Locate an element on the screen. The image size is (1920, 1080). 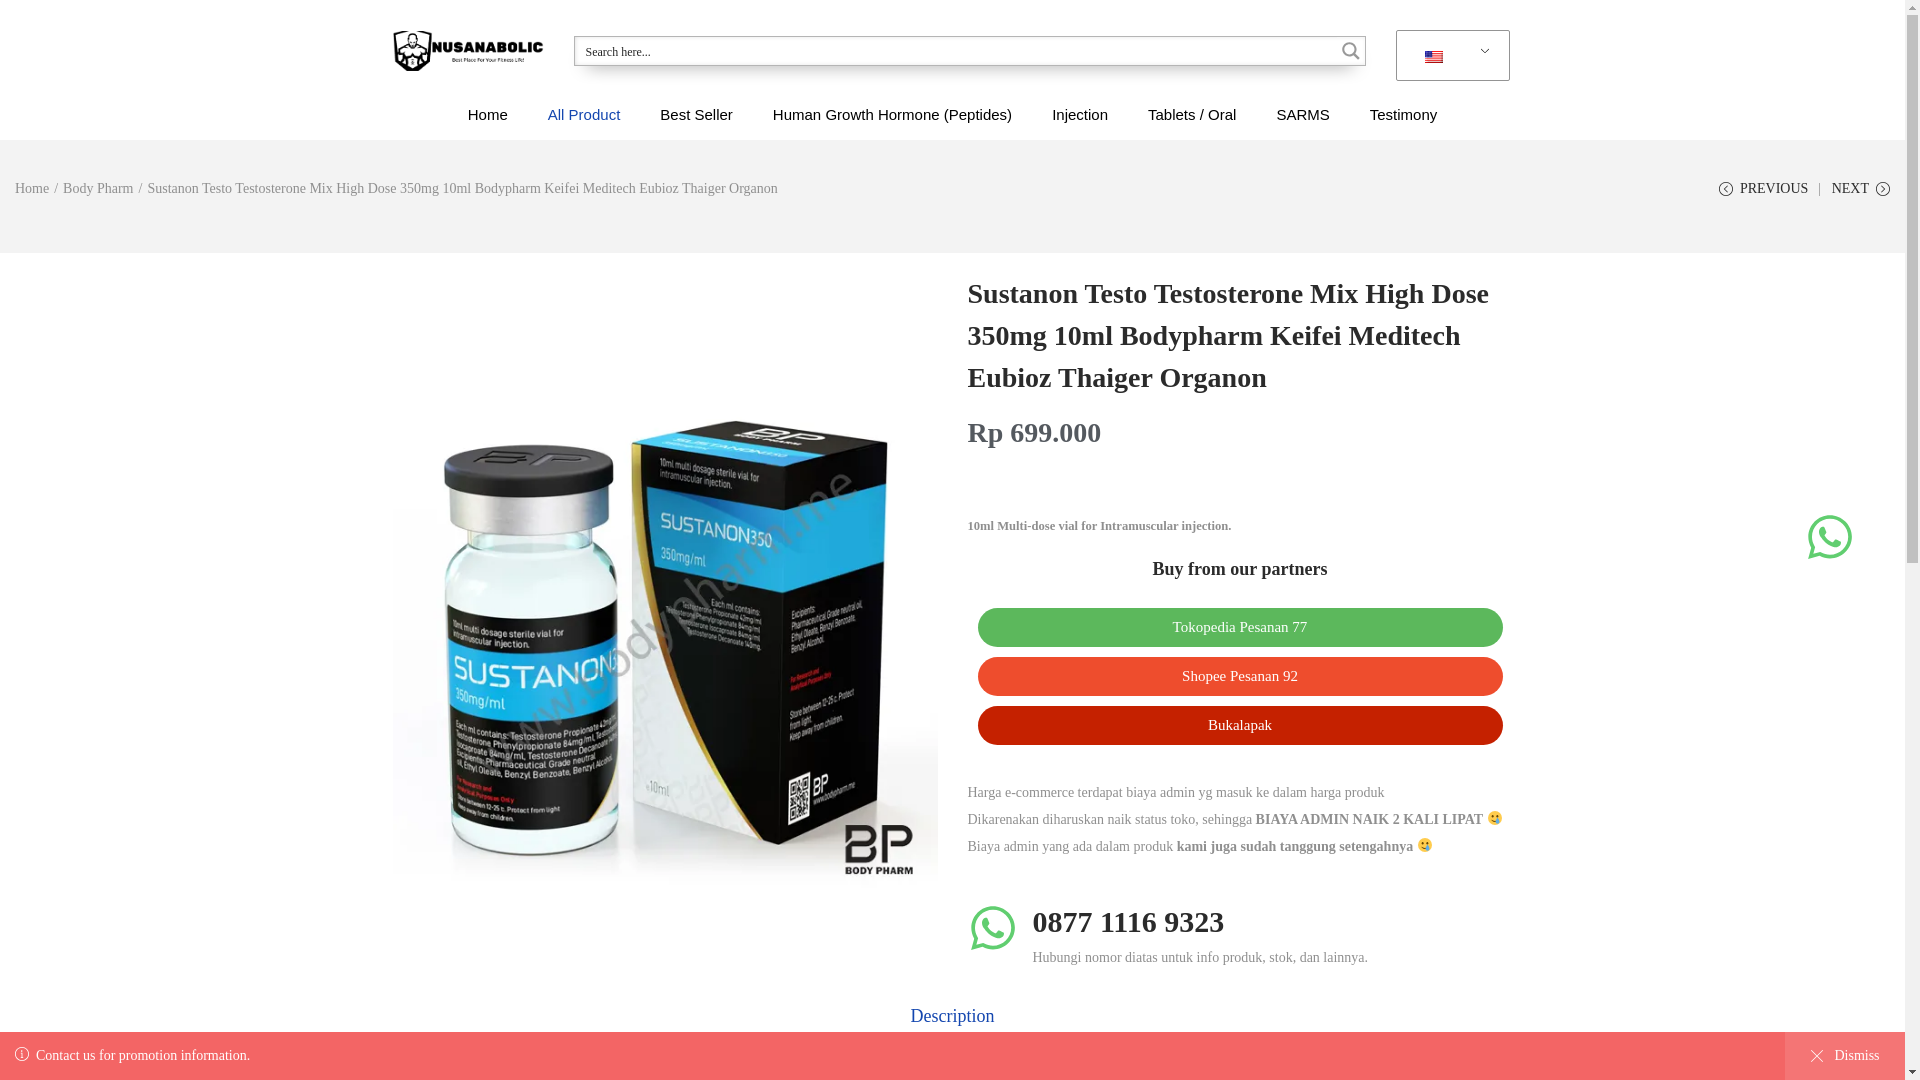
Testimony is located at coordinates (1404, 114).